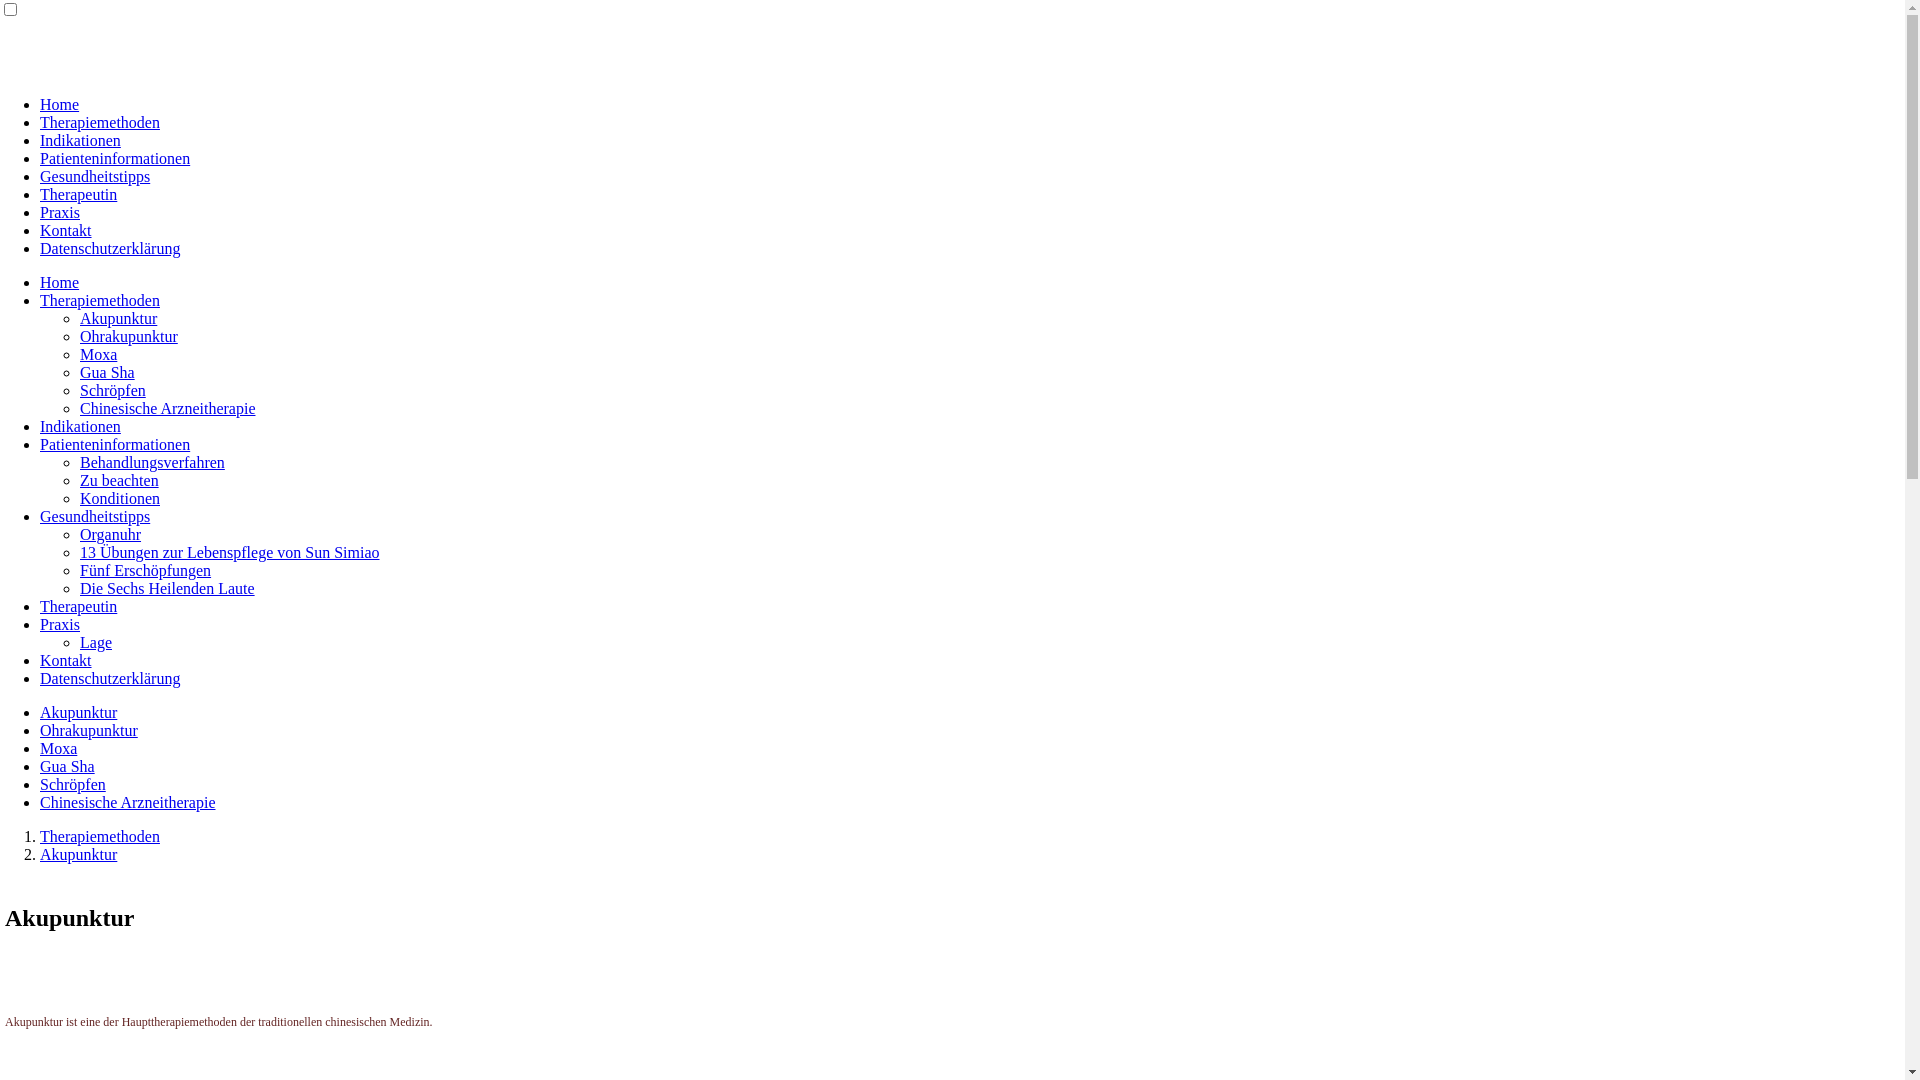 This screenshot has width=1920, height=1080. Describe the element at coordinates (78, 194) in the screenshot. I see `Therapeutin` at that location.